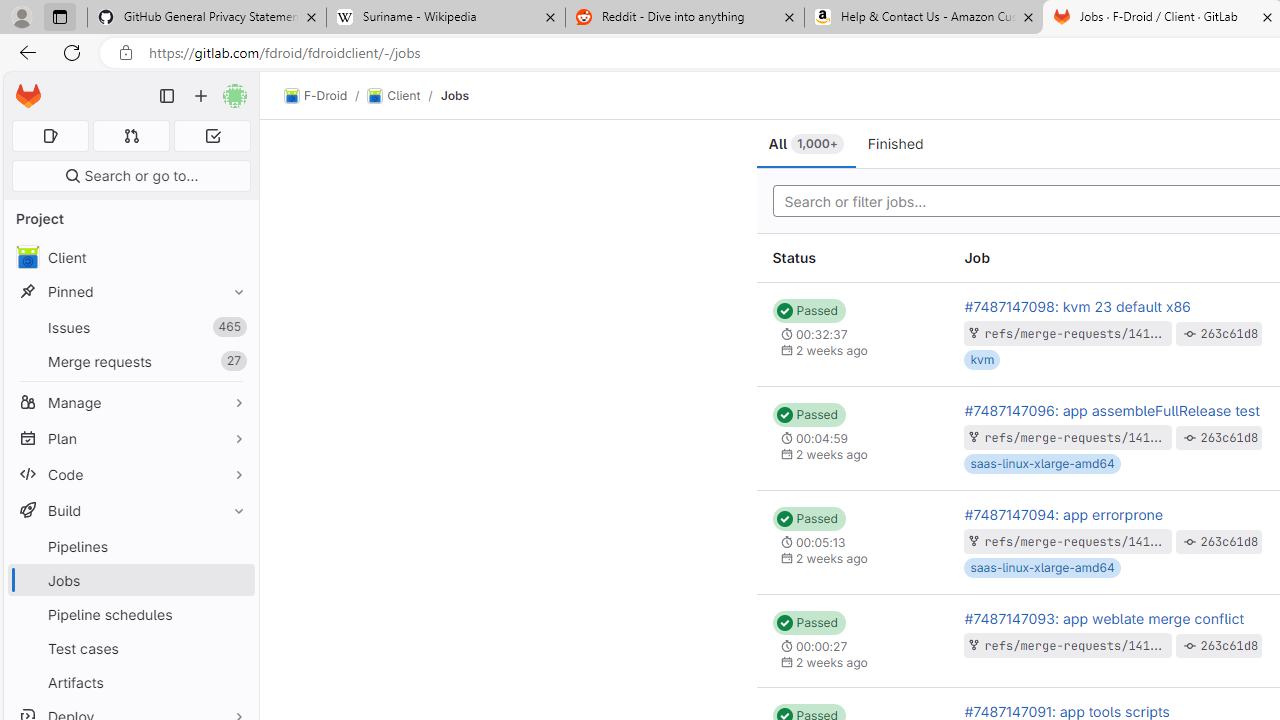 This screenshot has height=720, width=1280. Describe the element at coordinates (1230, 645) in the screenshot. I see `263c61d8` at that location.